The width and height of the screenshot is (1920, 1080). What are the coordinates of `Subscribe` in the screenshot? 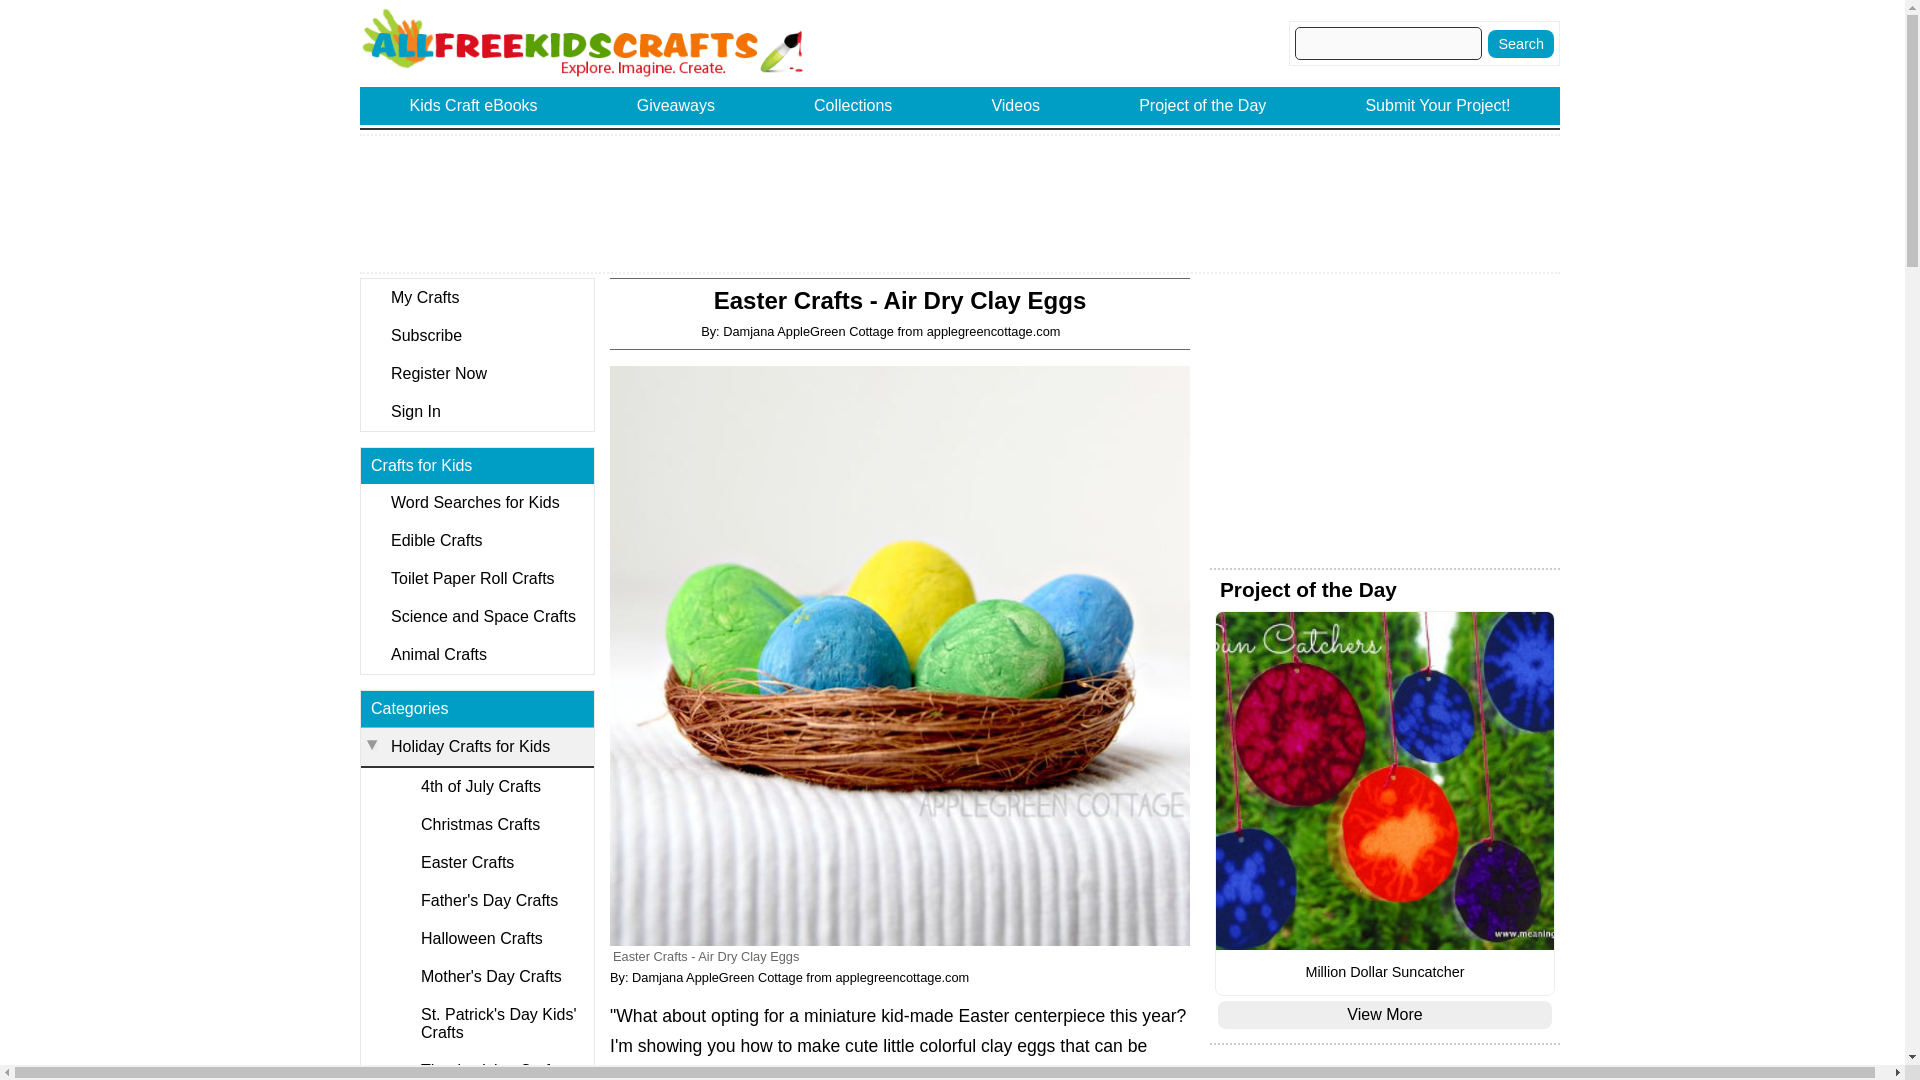 It's located at (476, 336).